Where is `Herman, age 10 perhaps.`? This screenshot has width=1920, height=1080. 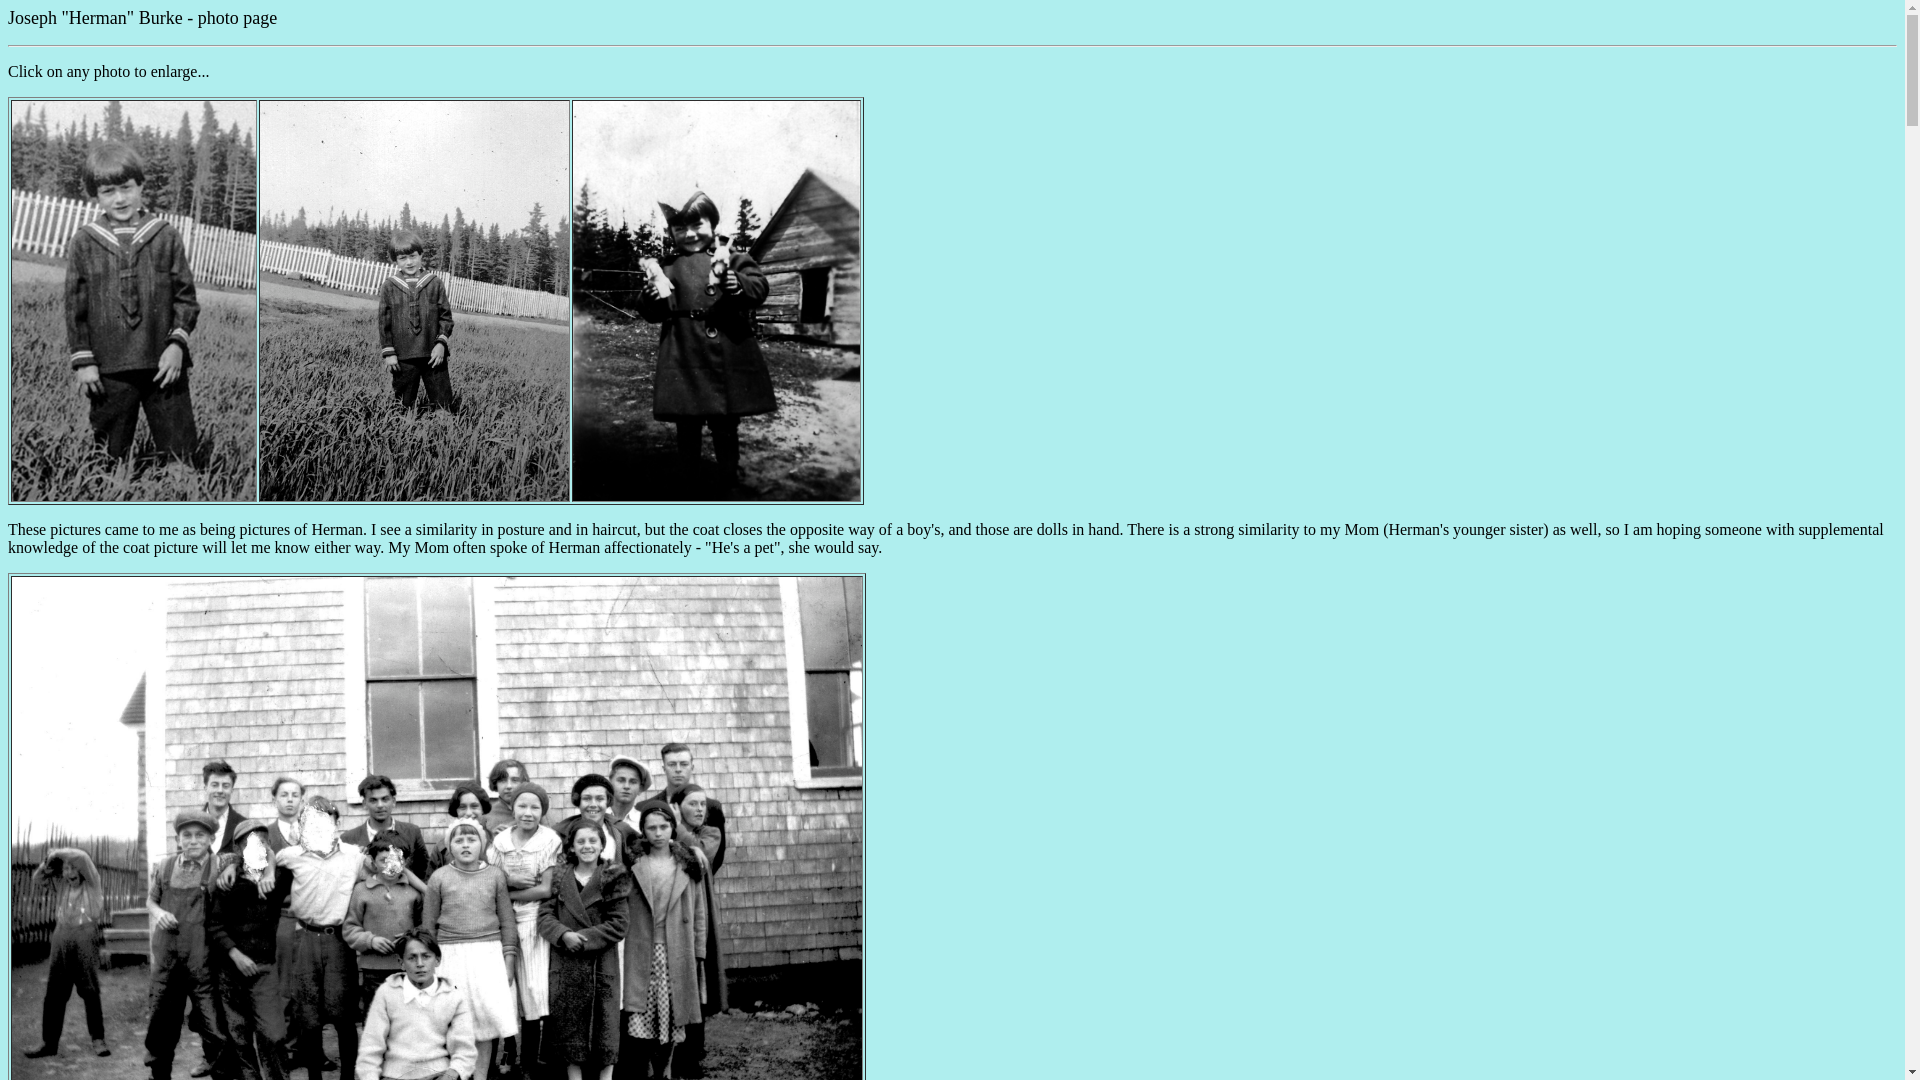
Herman, age 10 perhaps. is located at coordinates (133, 496).